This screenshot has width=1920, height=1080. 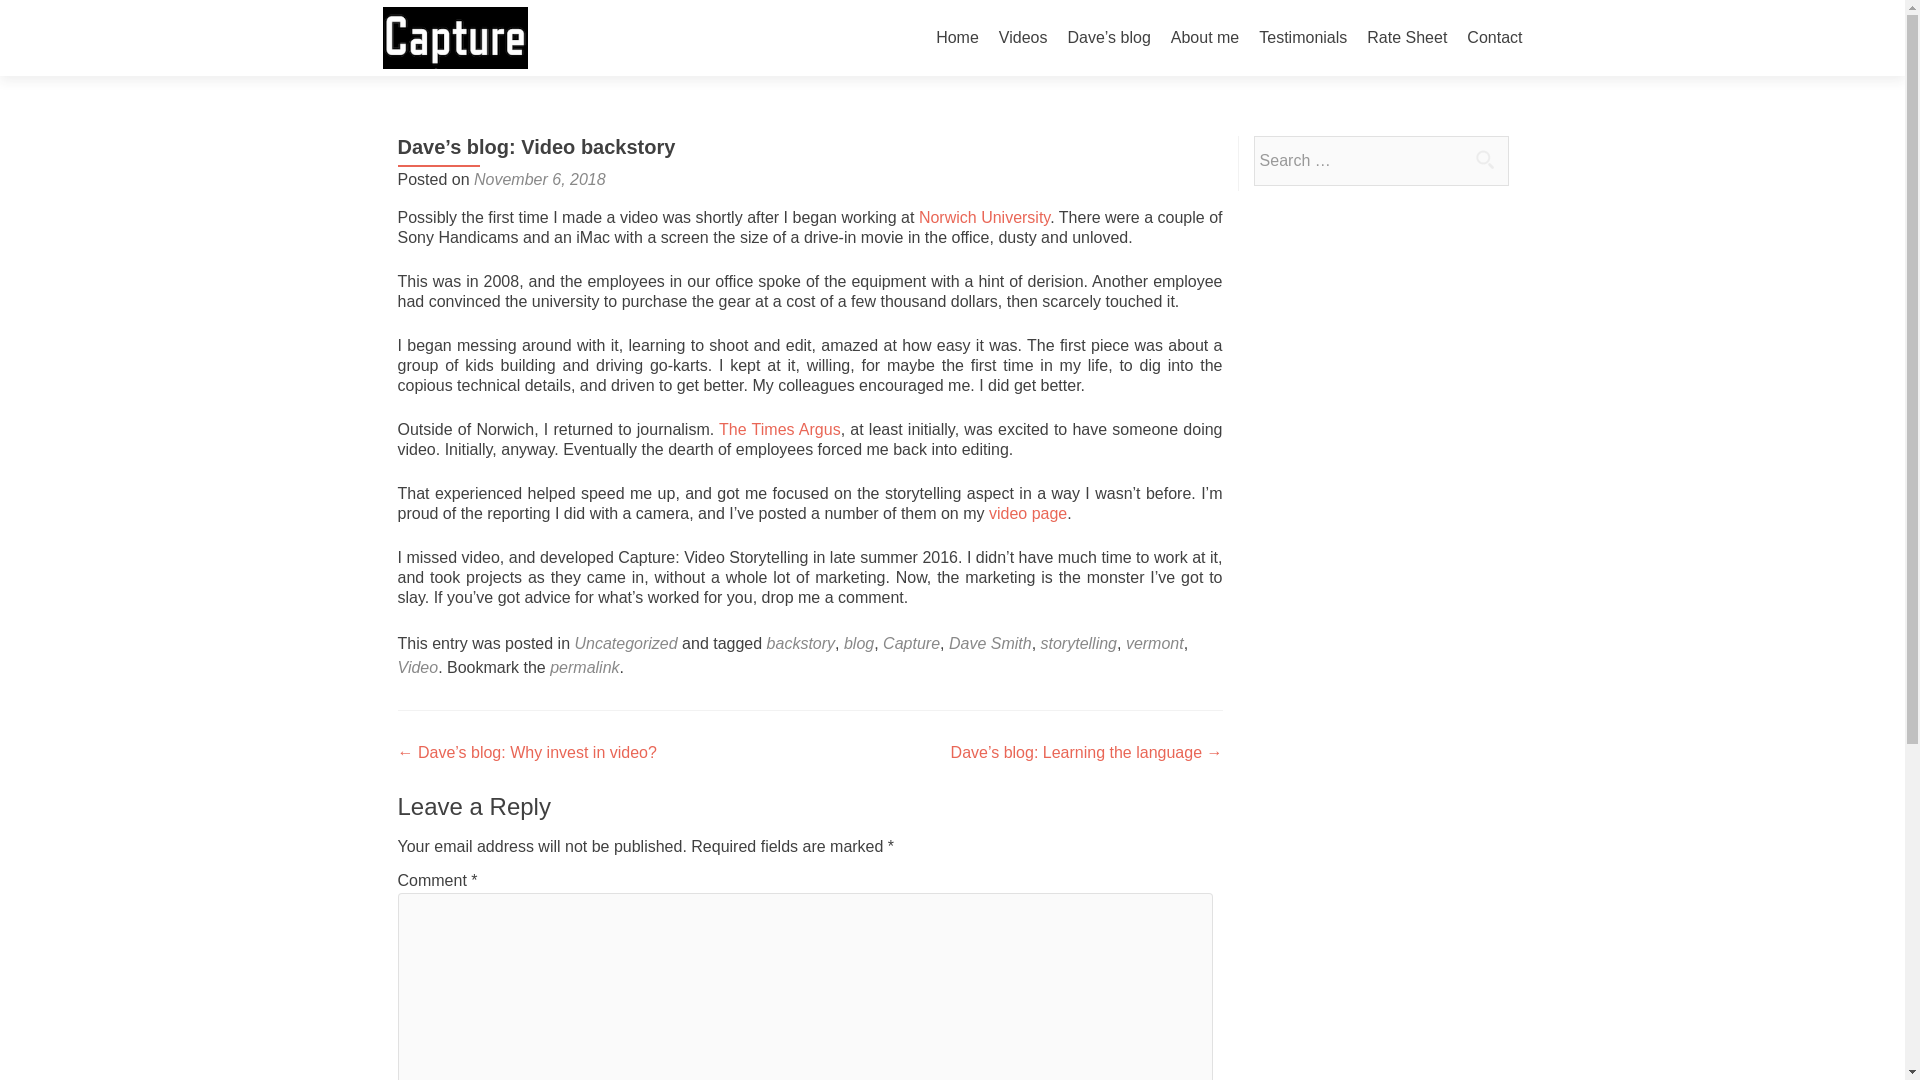 I want to click on Capture, so click(x=912, y=644).